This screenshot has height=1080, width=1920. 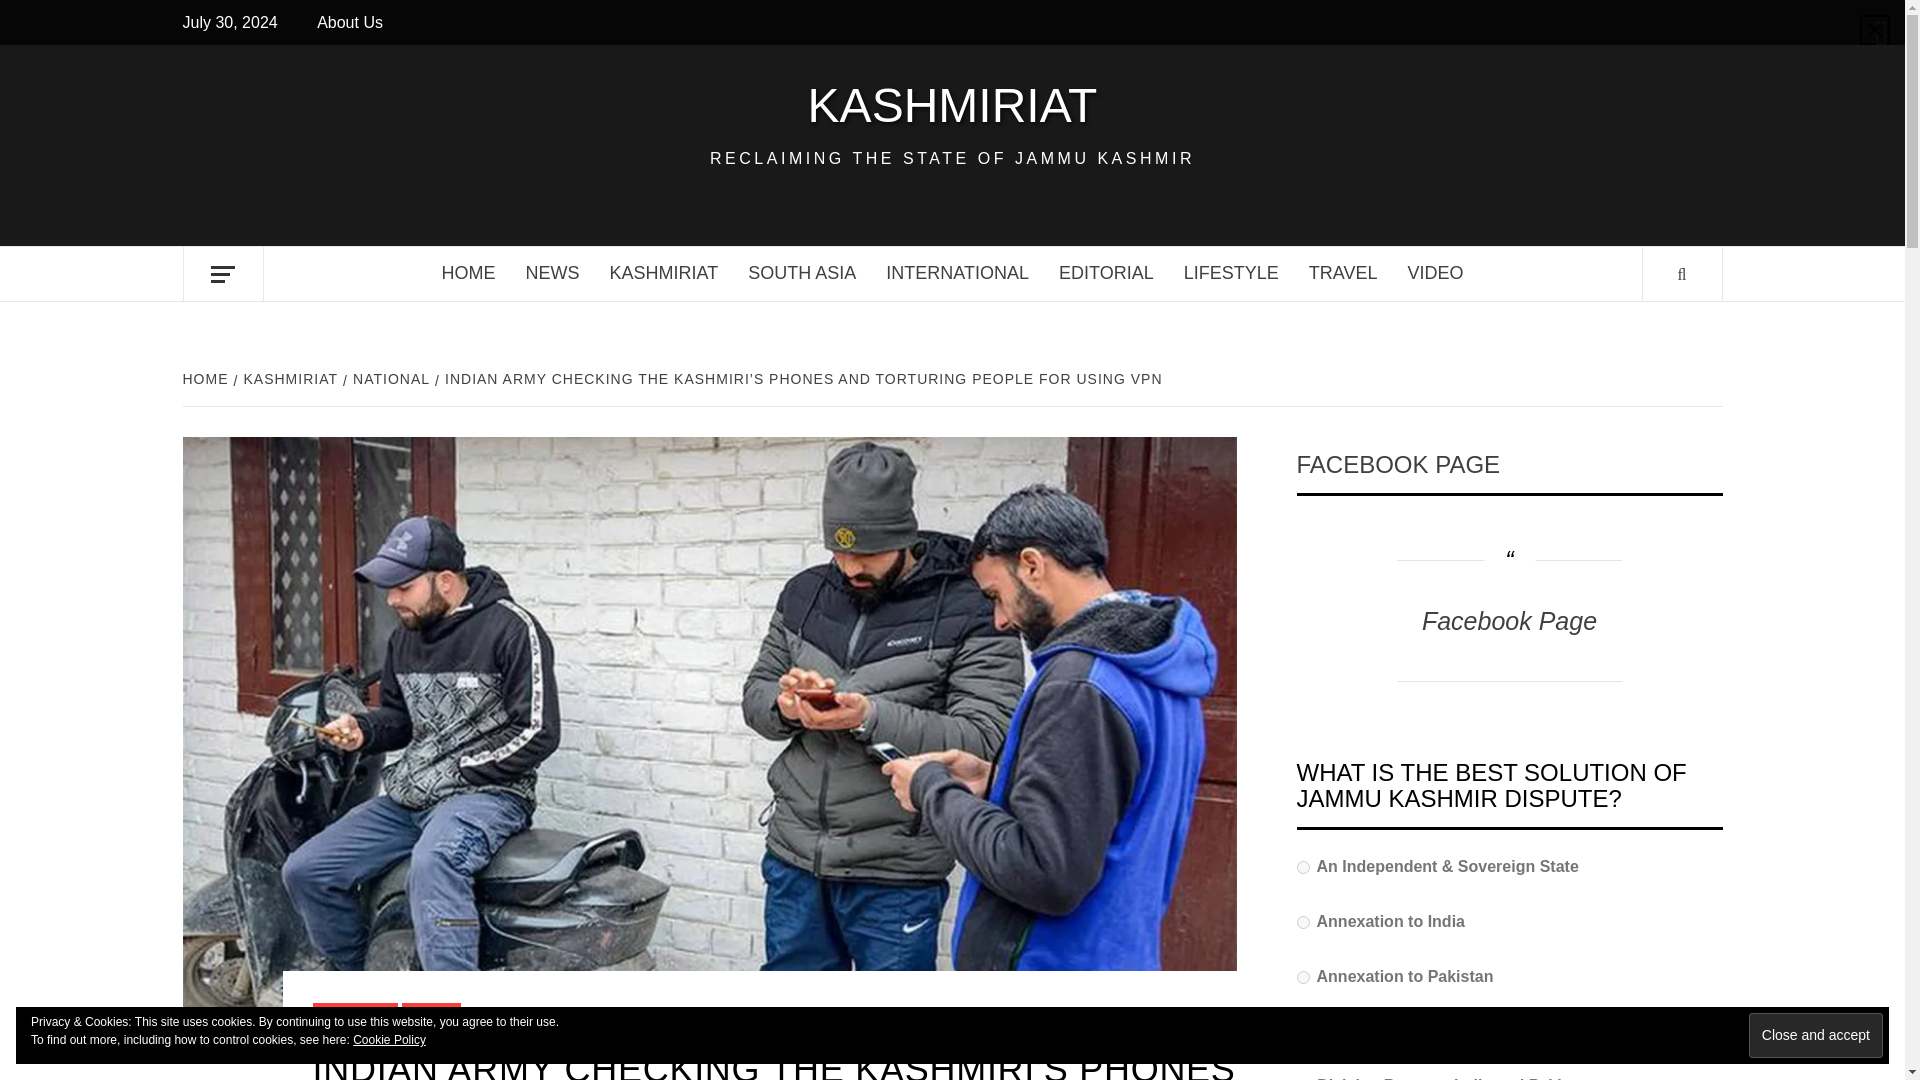 What do you see at coordinates (802, 274) in the screenshot?
I see `SOUTH ASIA` at bounding box center [802, 274].